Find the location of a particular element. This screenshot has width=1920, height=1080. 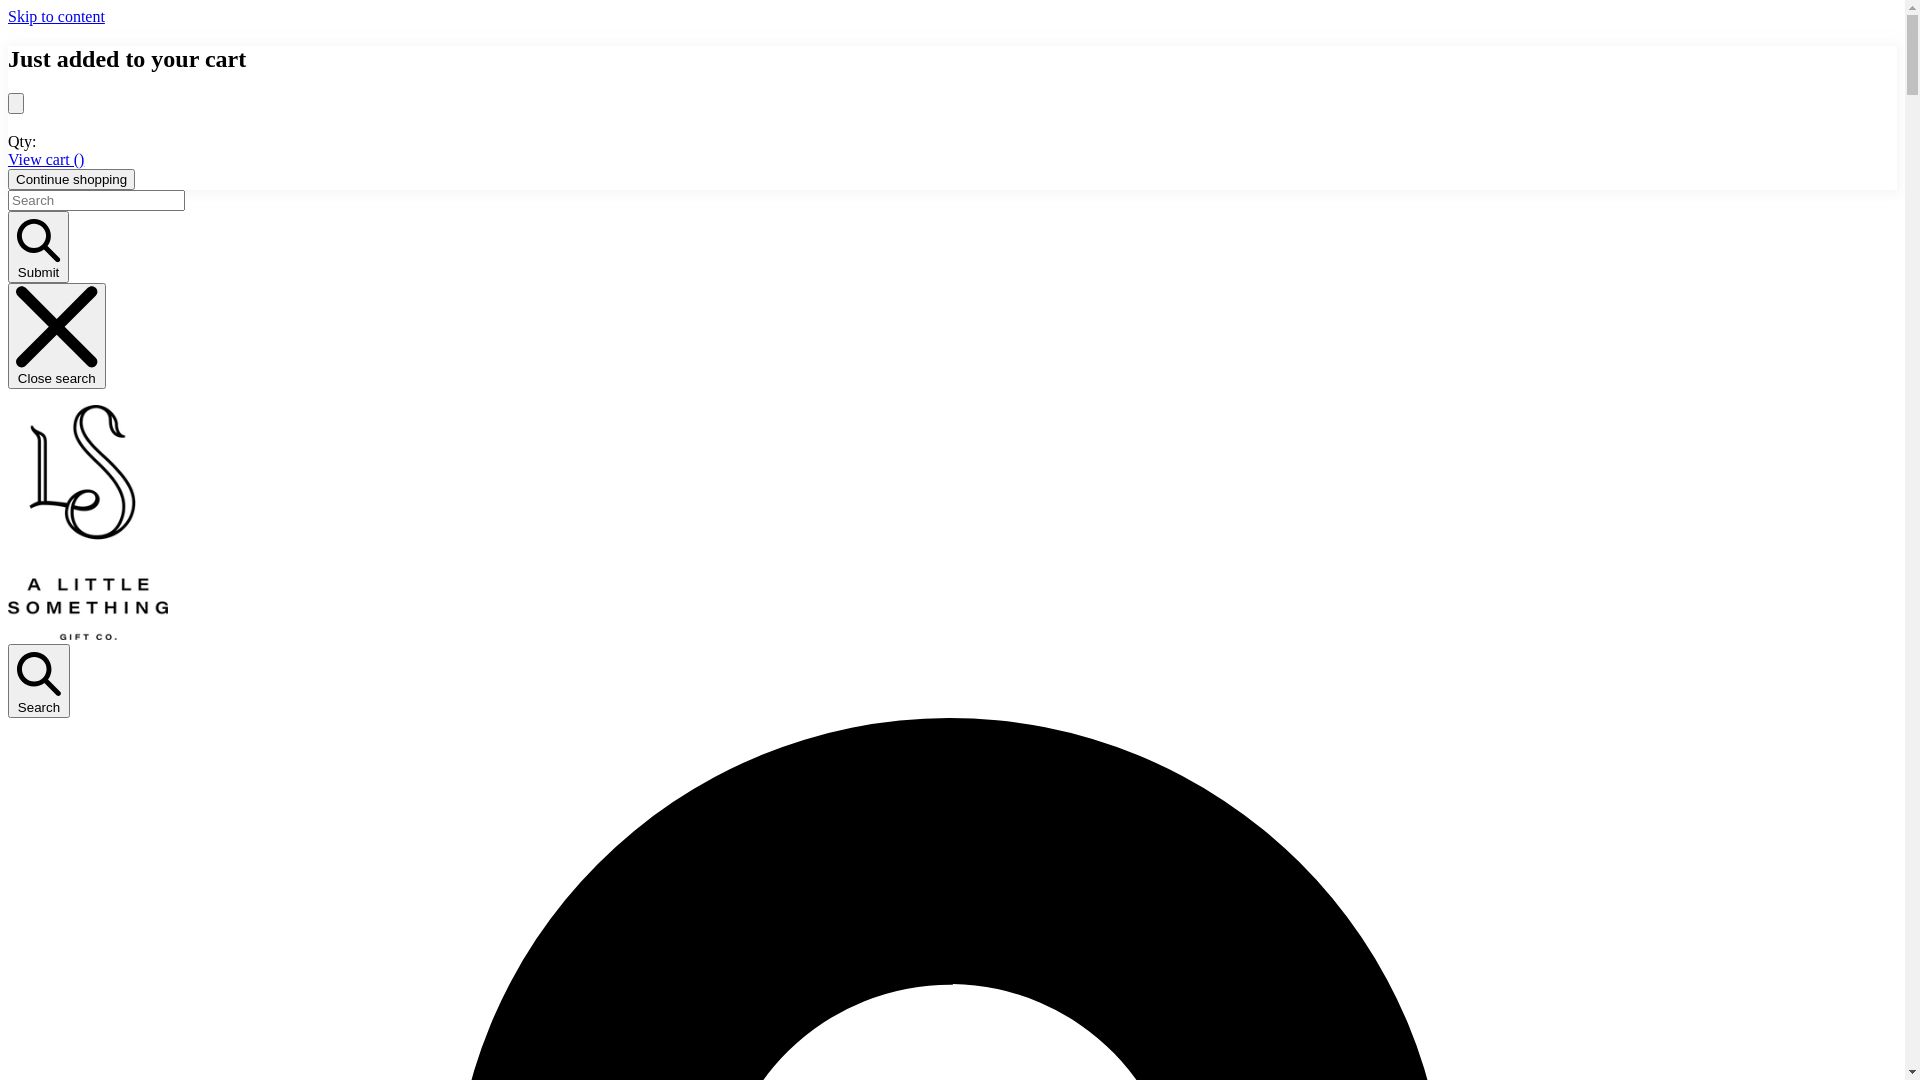

Skip to content is located at coordinates (56, 16).